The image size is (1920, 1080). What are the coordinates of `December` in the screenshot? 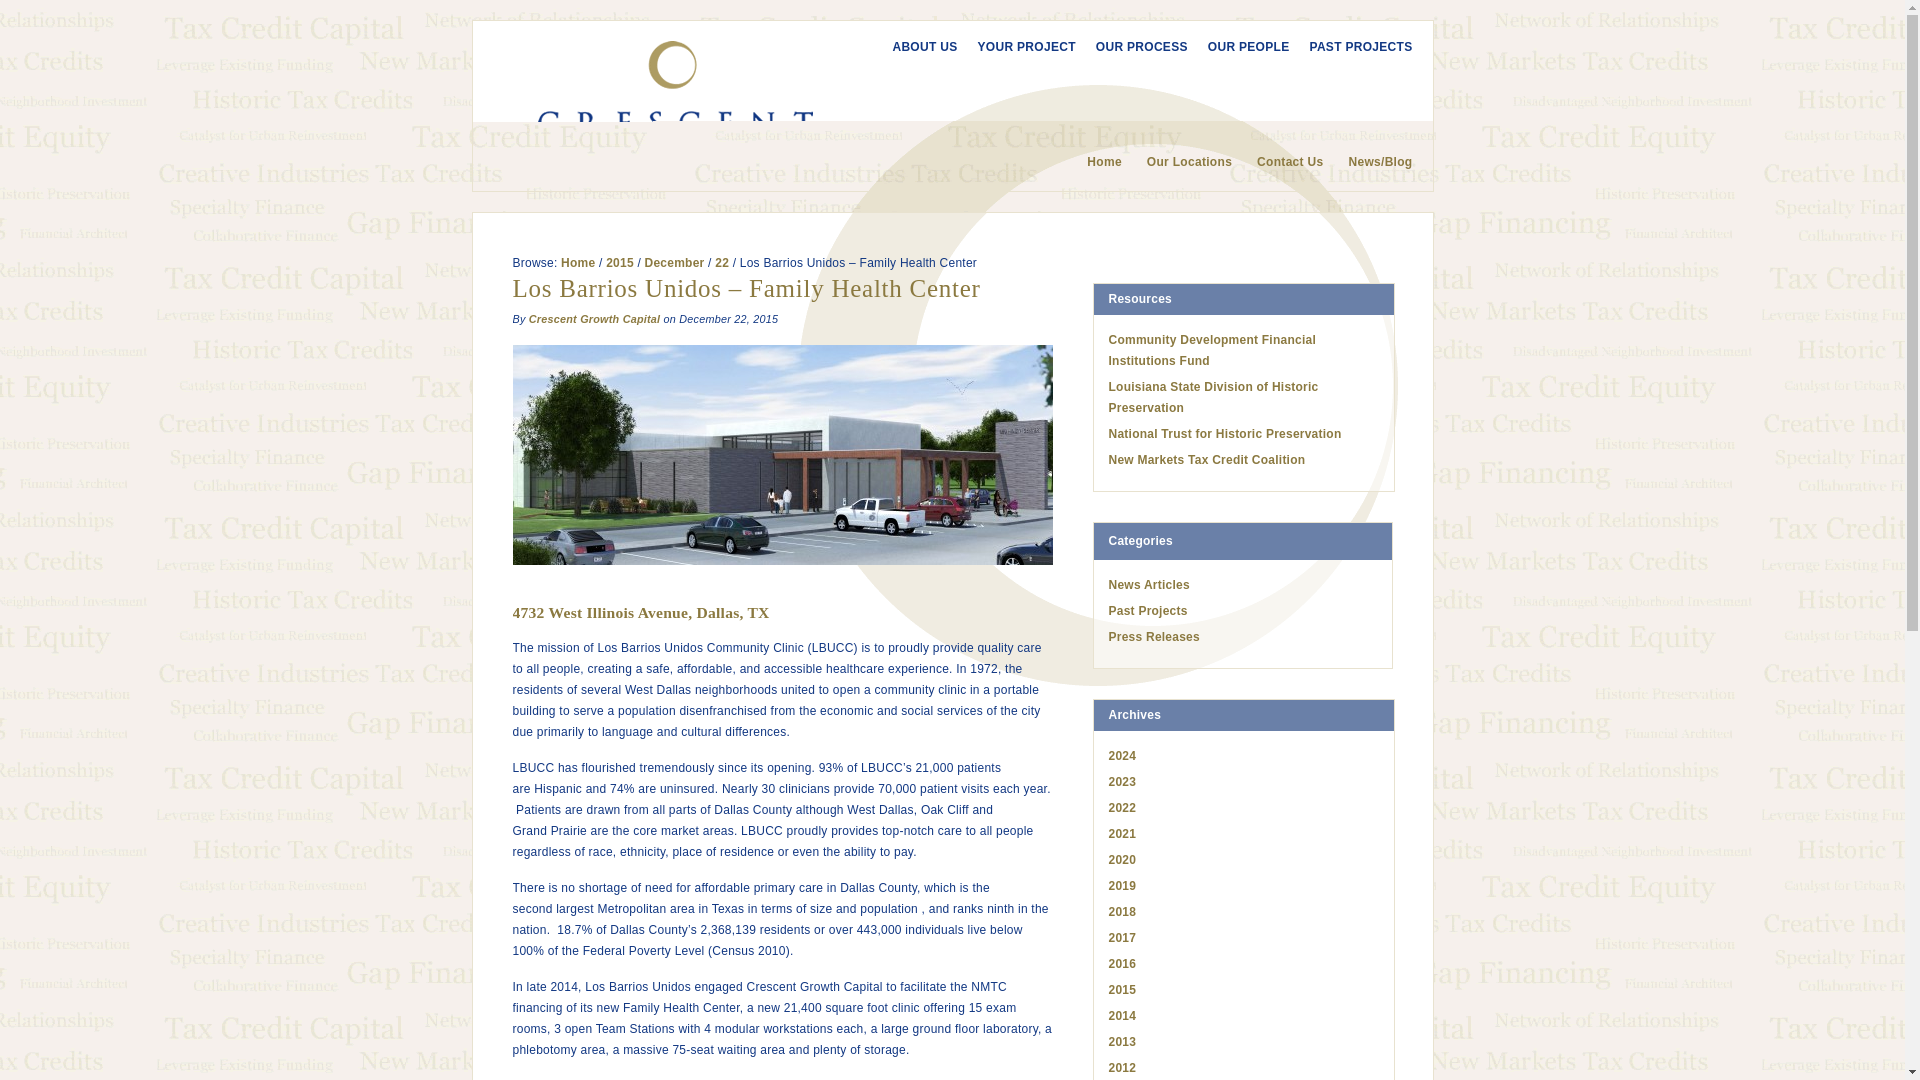 It's located at (674, 262).